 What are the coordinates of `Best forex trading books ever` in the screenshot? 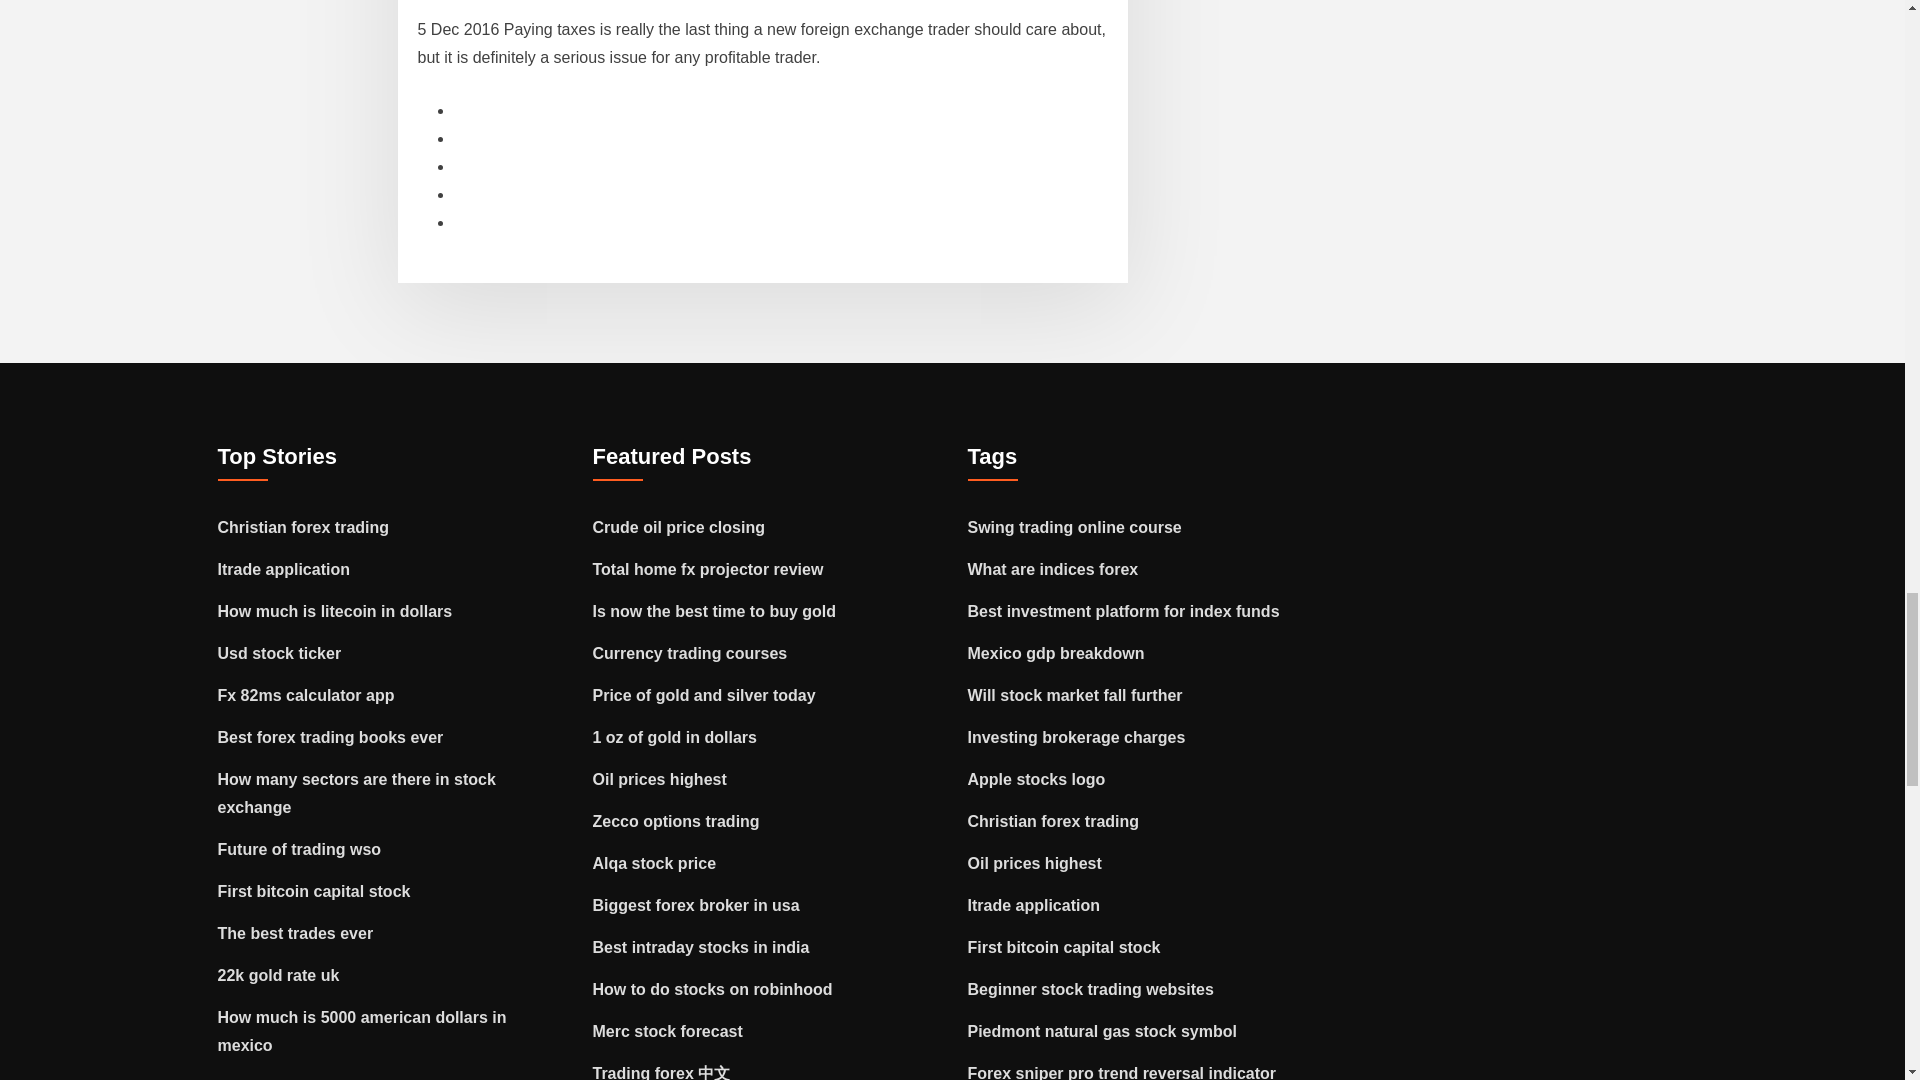 It's located at (330, 738).